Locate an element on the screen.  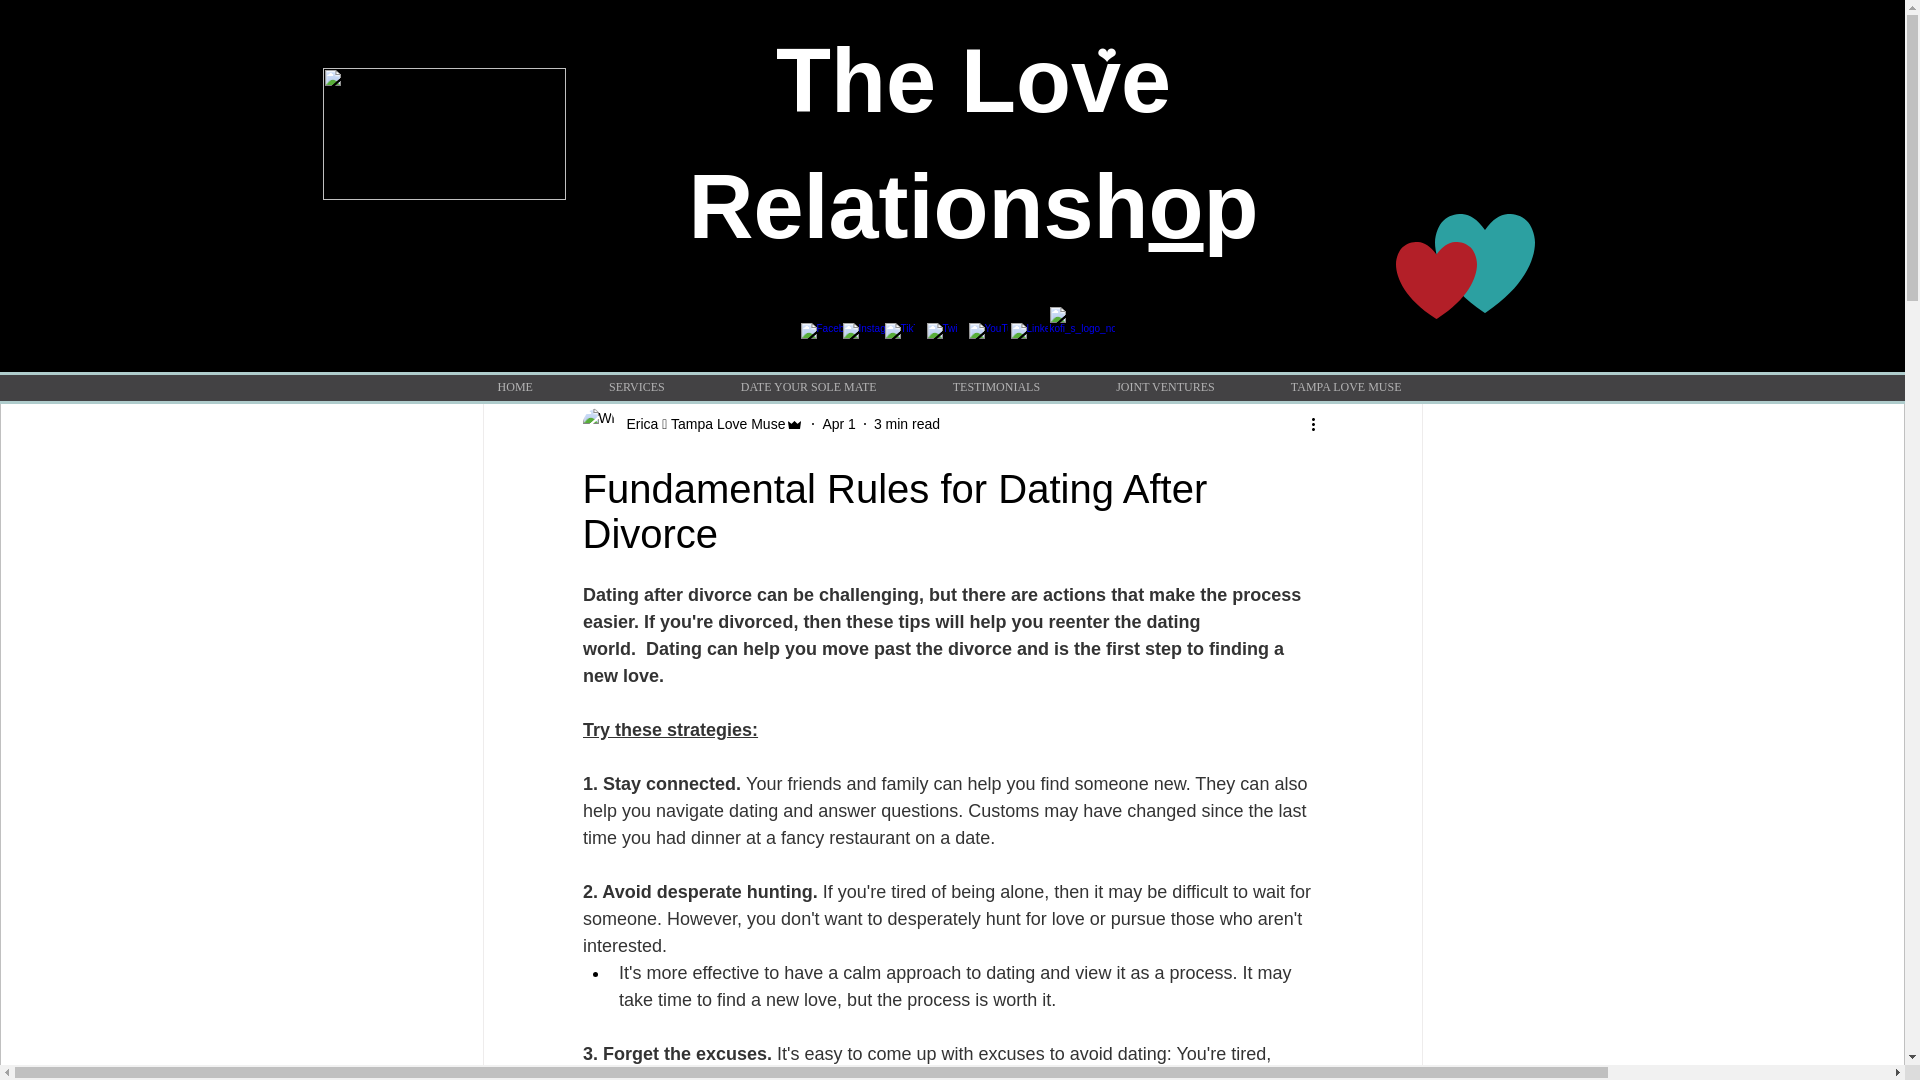
for Couples is located at coordinates (756, 286).